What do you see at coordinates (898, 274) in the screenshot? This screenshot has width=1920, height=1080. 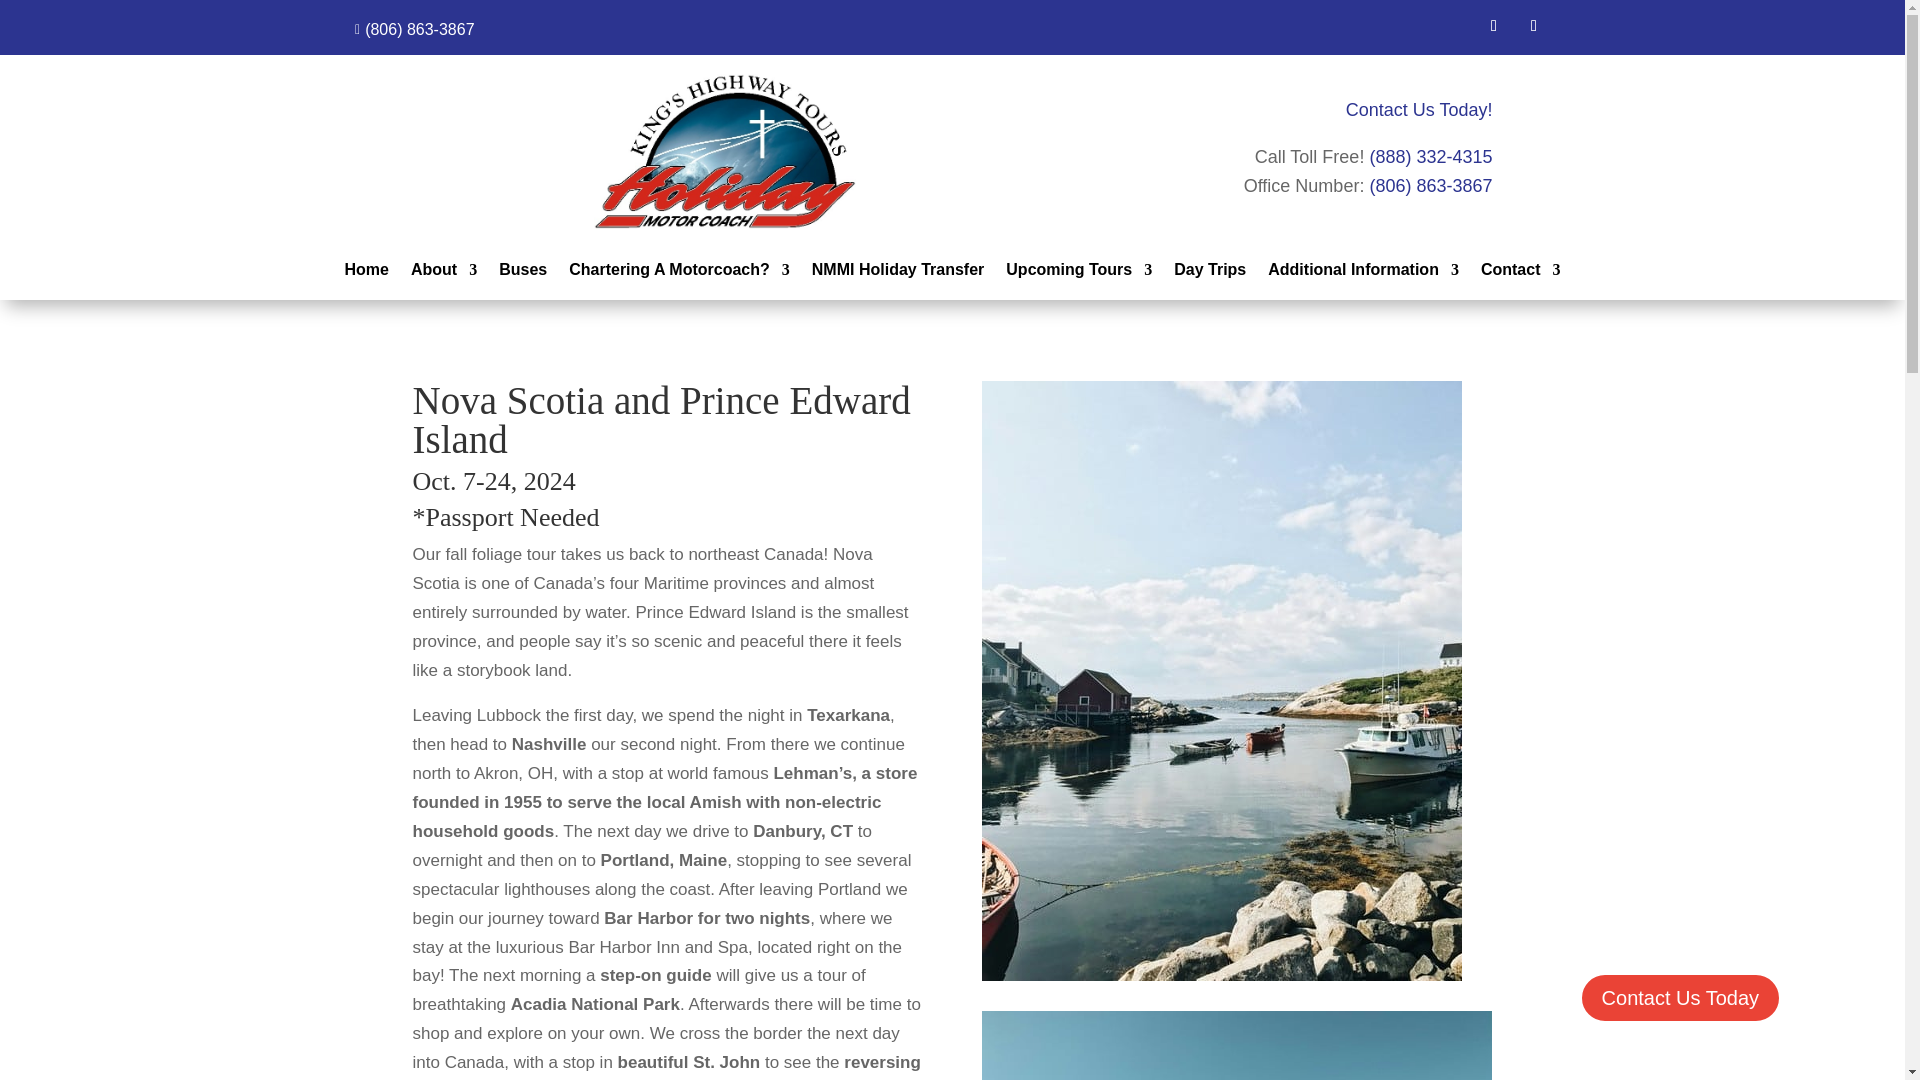 I see `NMMI Holiday Transfer` at bounding box center [898, 274].